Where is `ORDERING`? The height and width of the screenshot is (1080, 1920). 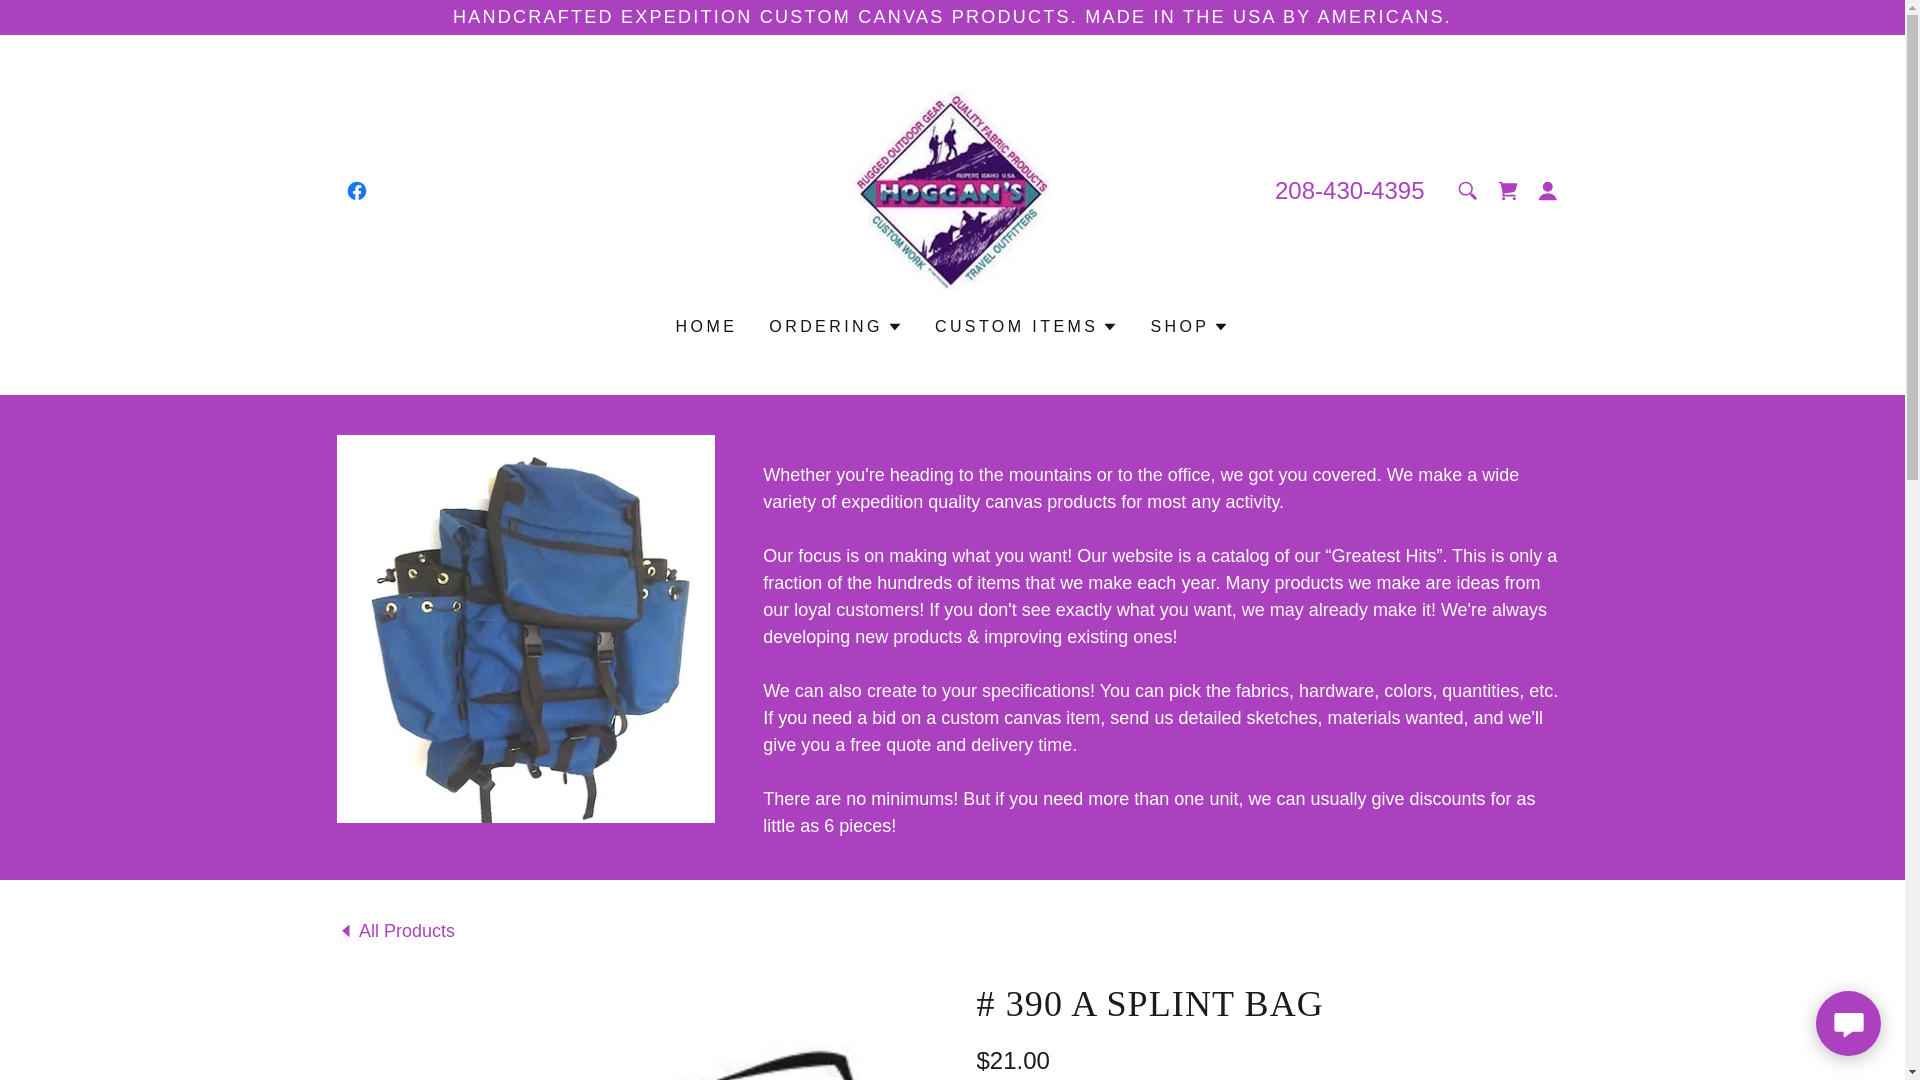 ORDERING is located at coordinates (836, 327).